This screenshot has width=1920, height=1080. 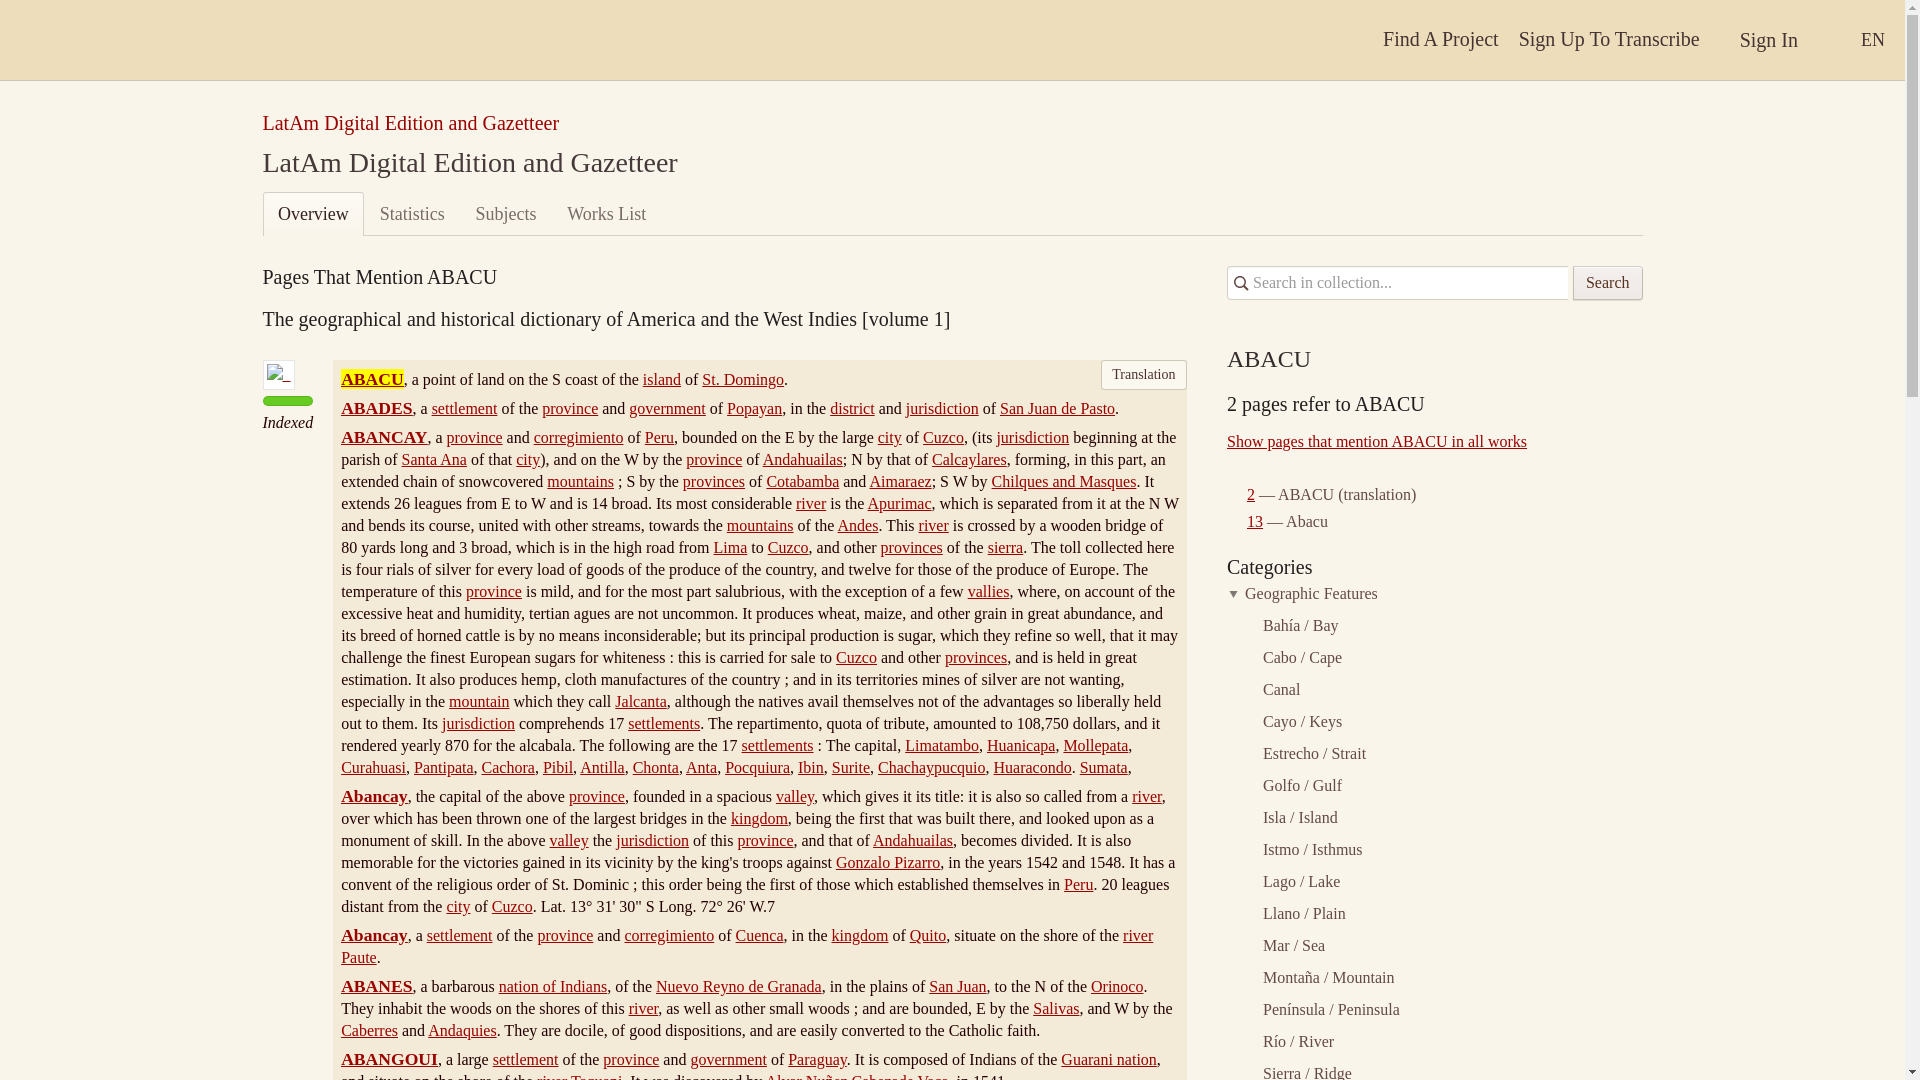 What do you see at coordinates (1058, 408) in the screenshot?
I see `San Juan de Pasto` at bounding box center [1058, 408].